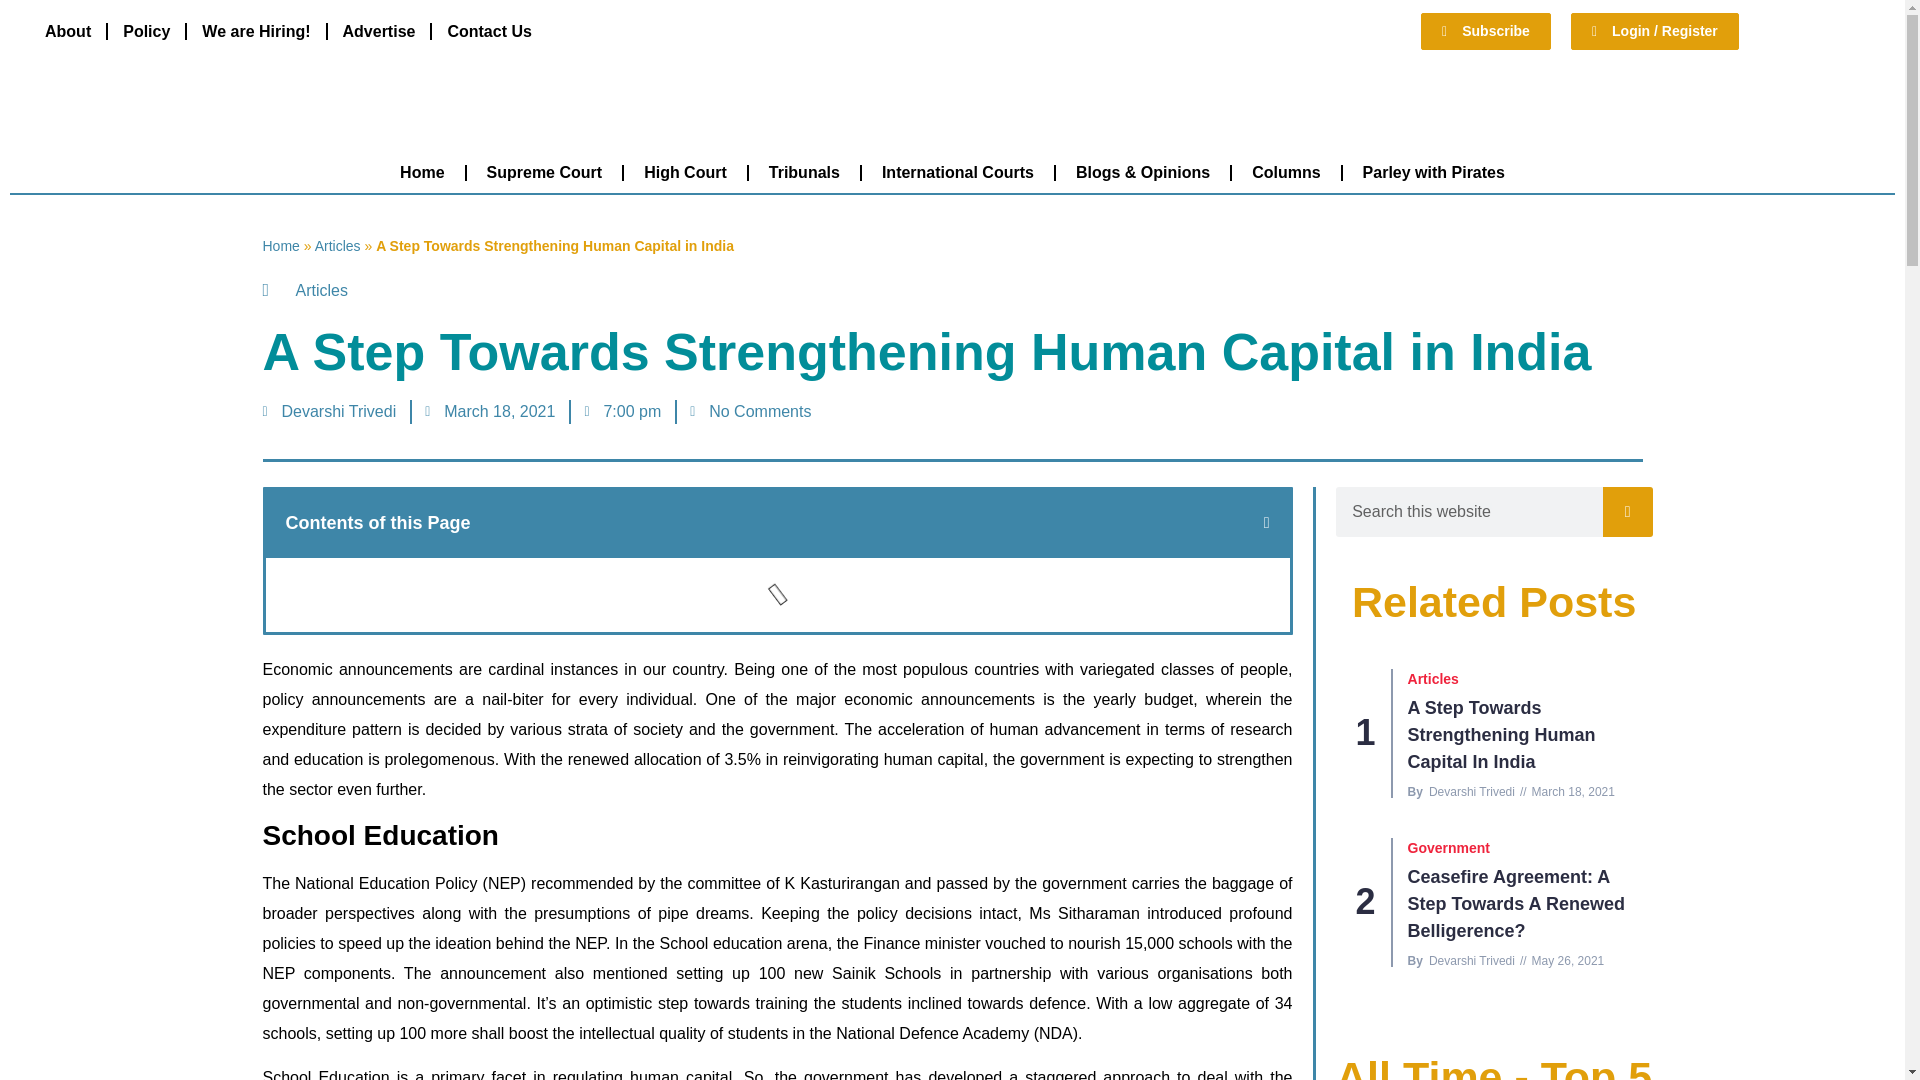 The height and width of the screenshot is (1080, 1920). What do you see at coordinates (804, 172) in the screenshot?
I see `Tribunals` at bounding box center [804, 172].